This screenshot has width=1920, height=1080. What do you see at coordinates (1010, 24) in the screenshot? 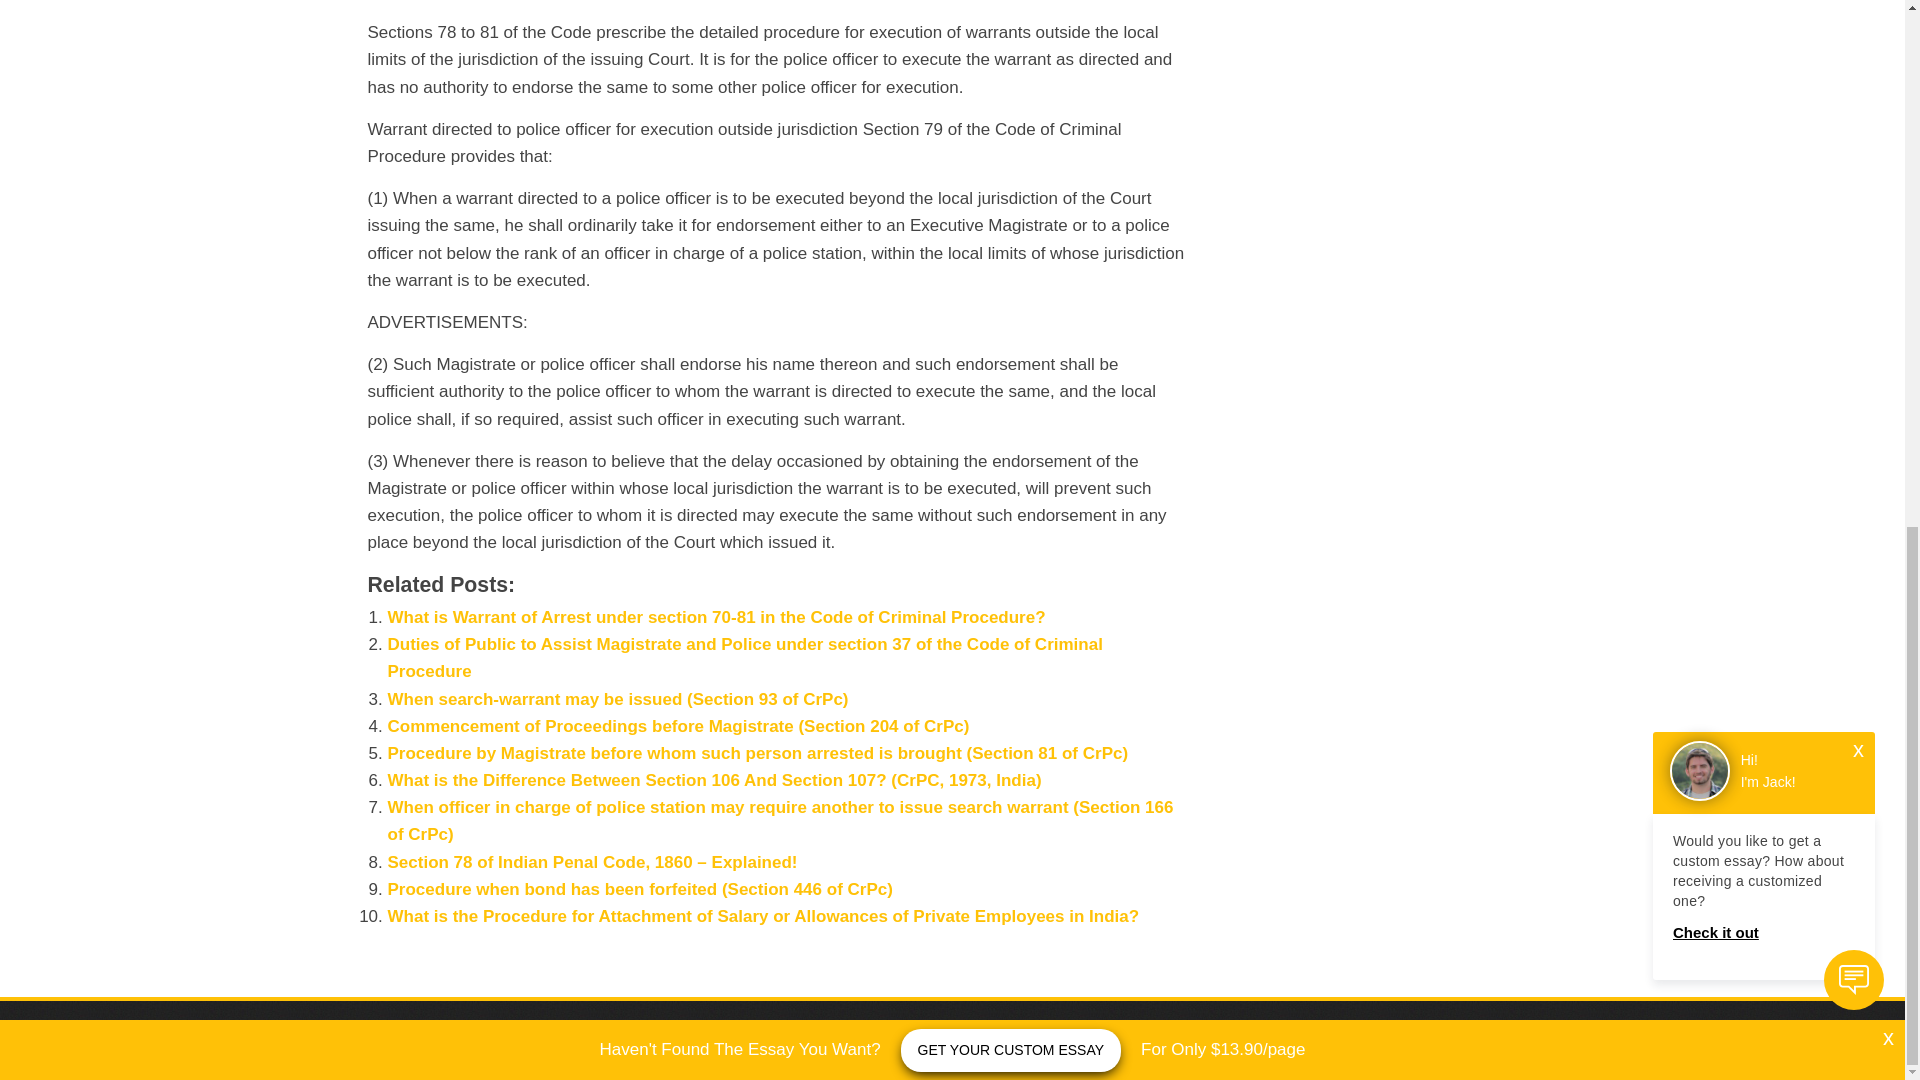
I see `GET YOUR CUSTOM ESSAY` at bounding box center [1010, 24].